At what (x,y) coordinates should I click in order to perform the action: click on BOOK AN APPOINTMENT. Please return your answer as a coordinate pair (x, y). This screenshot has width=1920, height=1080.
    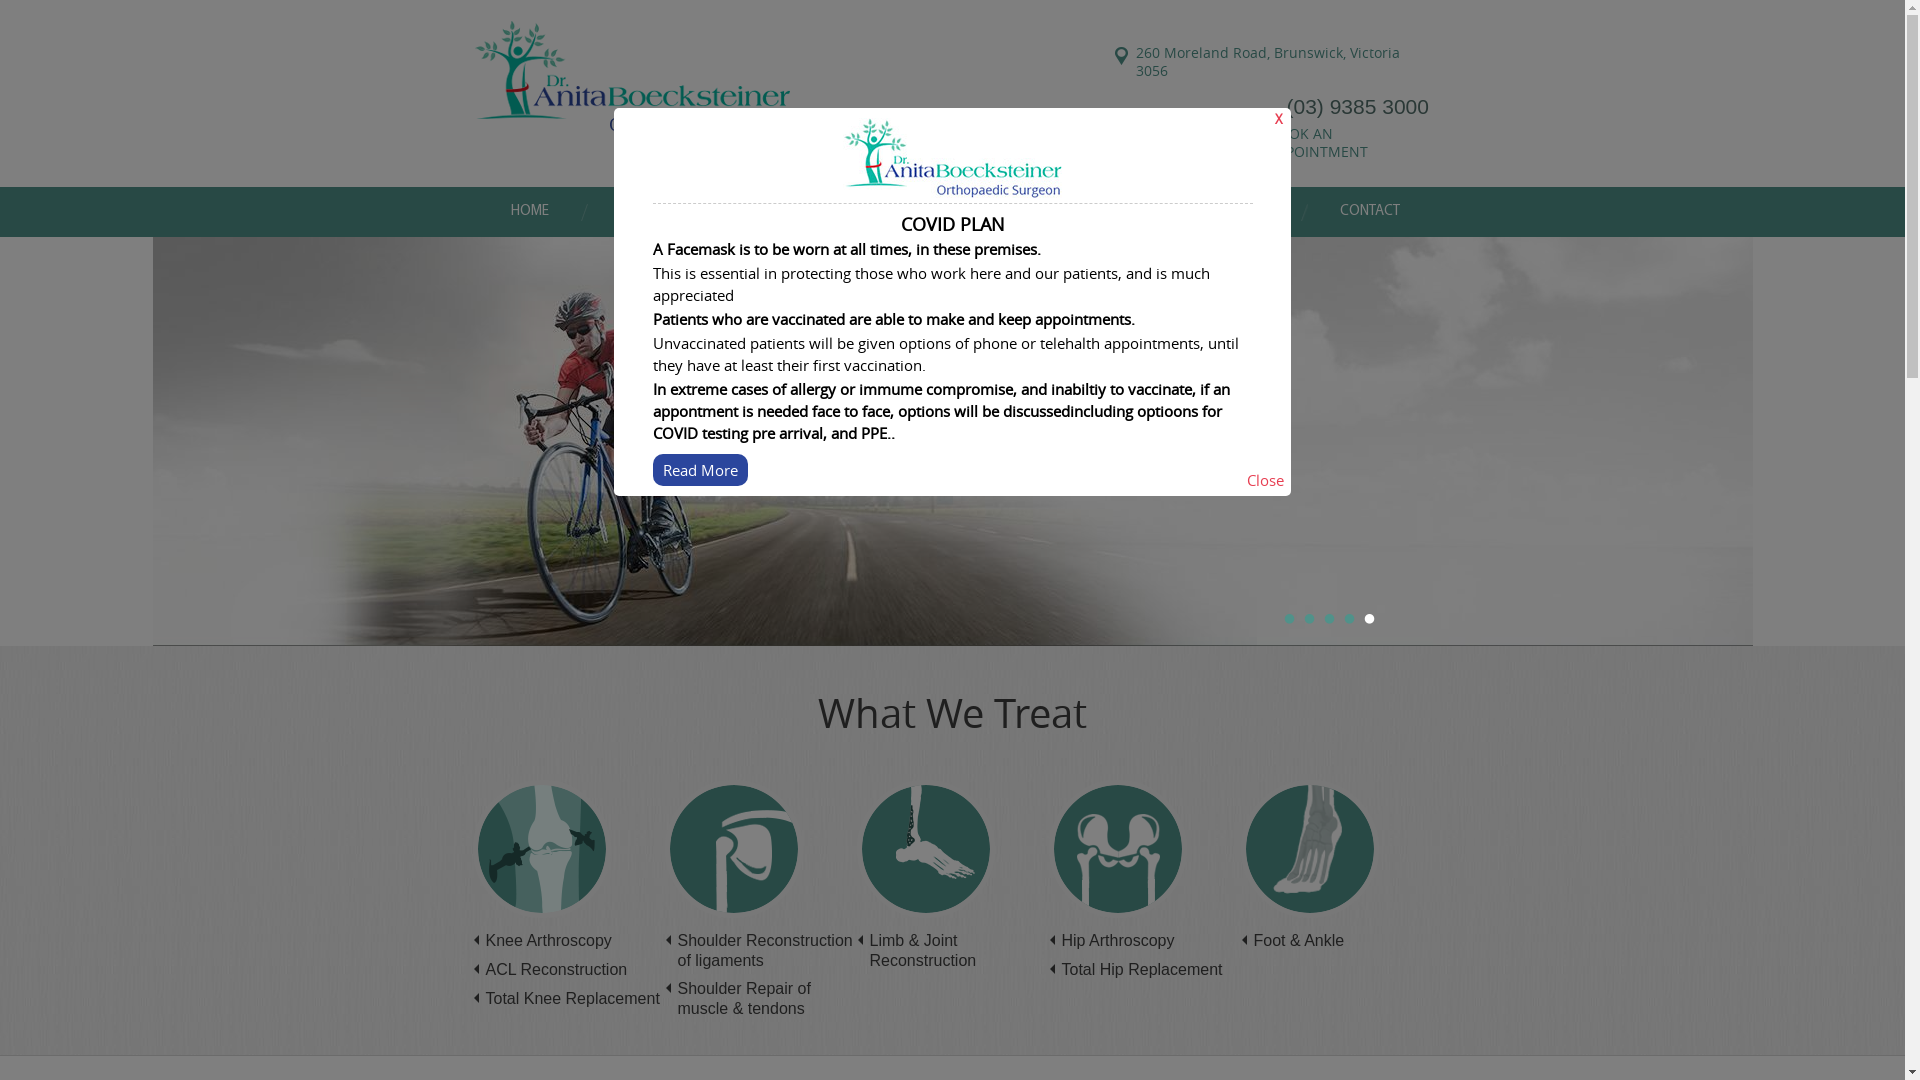
    Looking at the image, I should click on (1350, 143).